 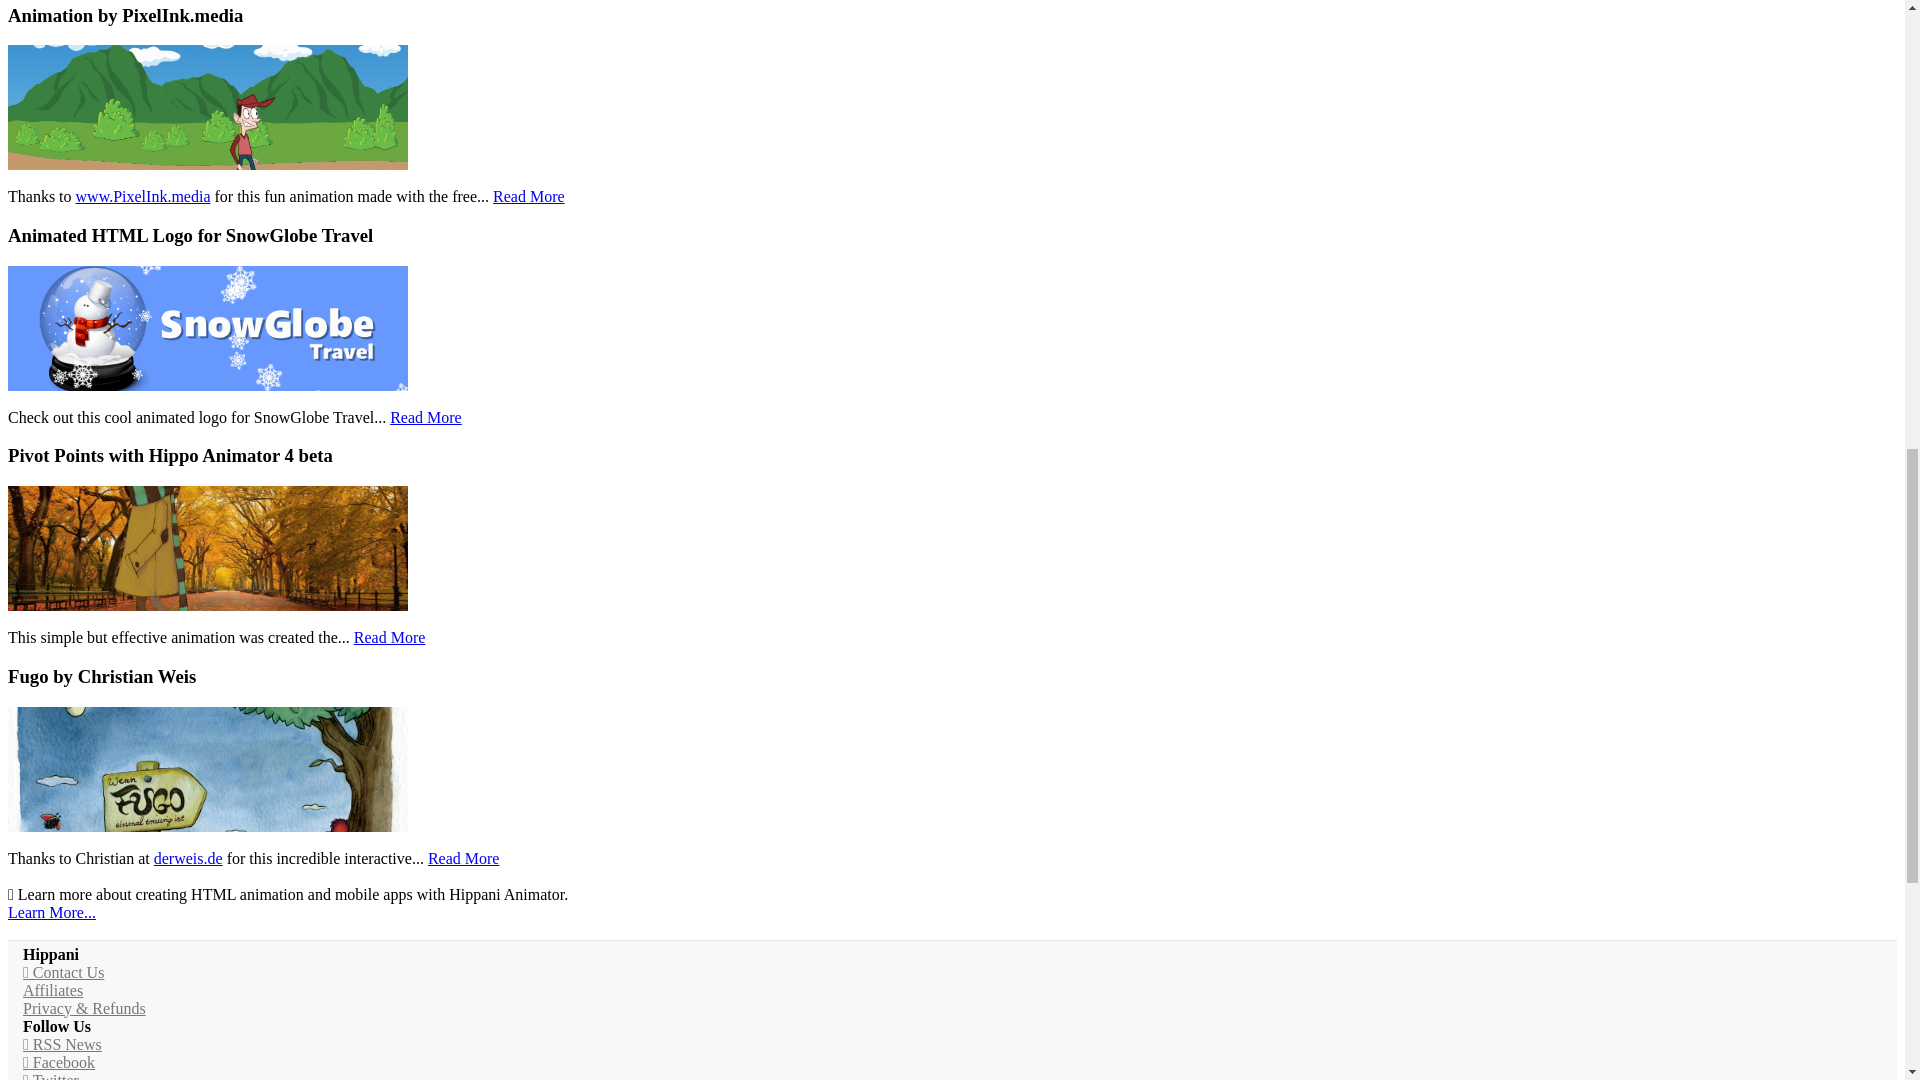 I want to click on Learn More..., so click(x=52, y=912).